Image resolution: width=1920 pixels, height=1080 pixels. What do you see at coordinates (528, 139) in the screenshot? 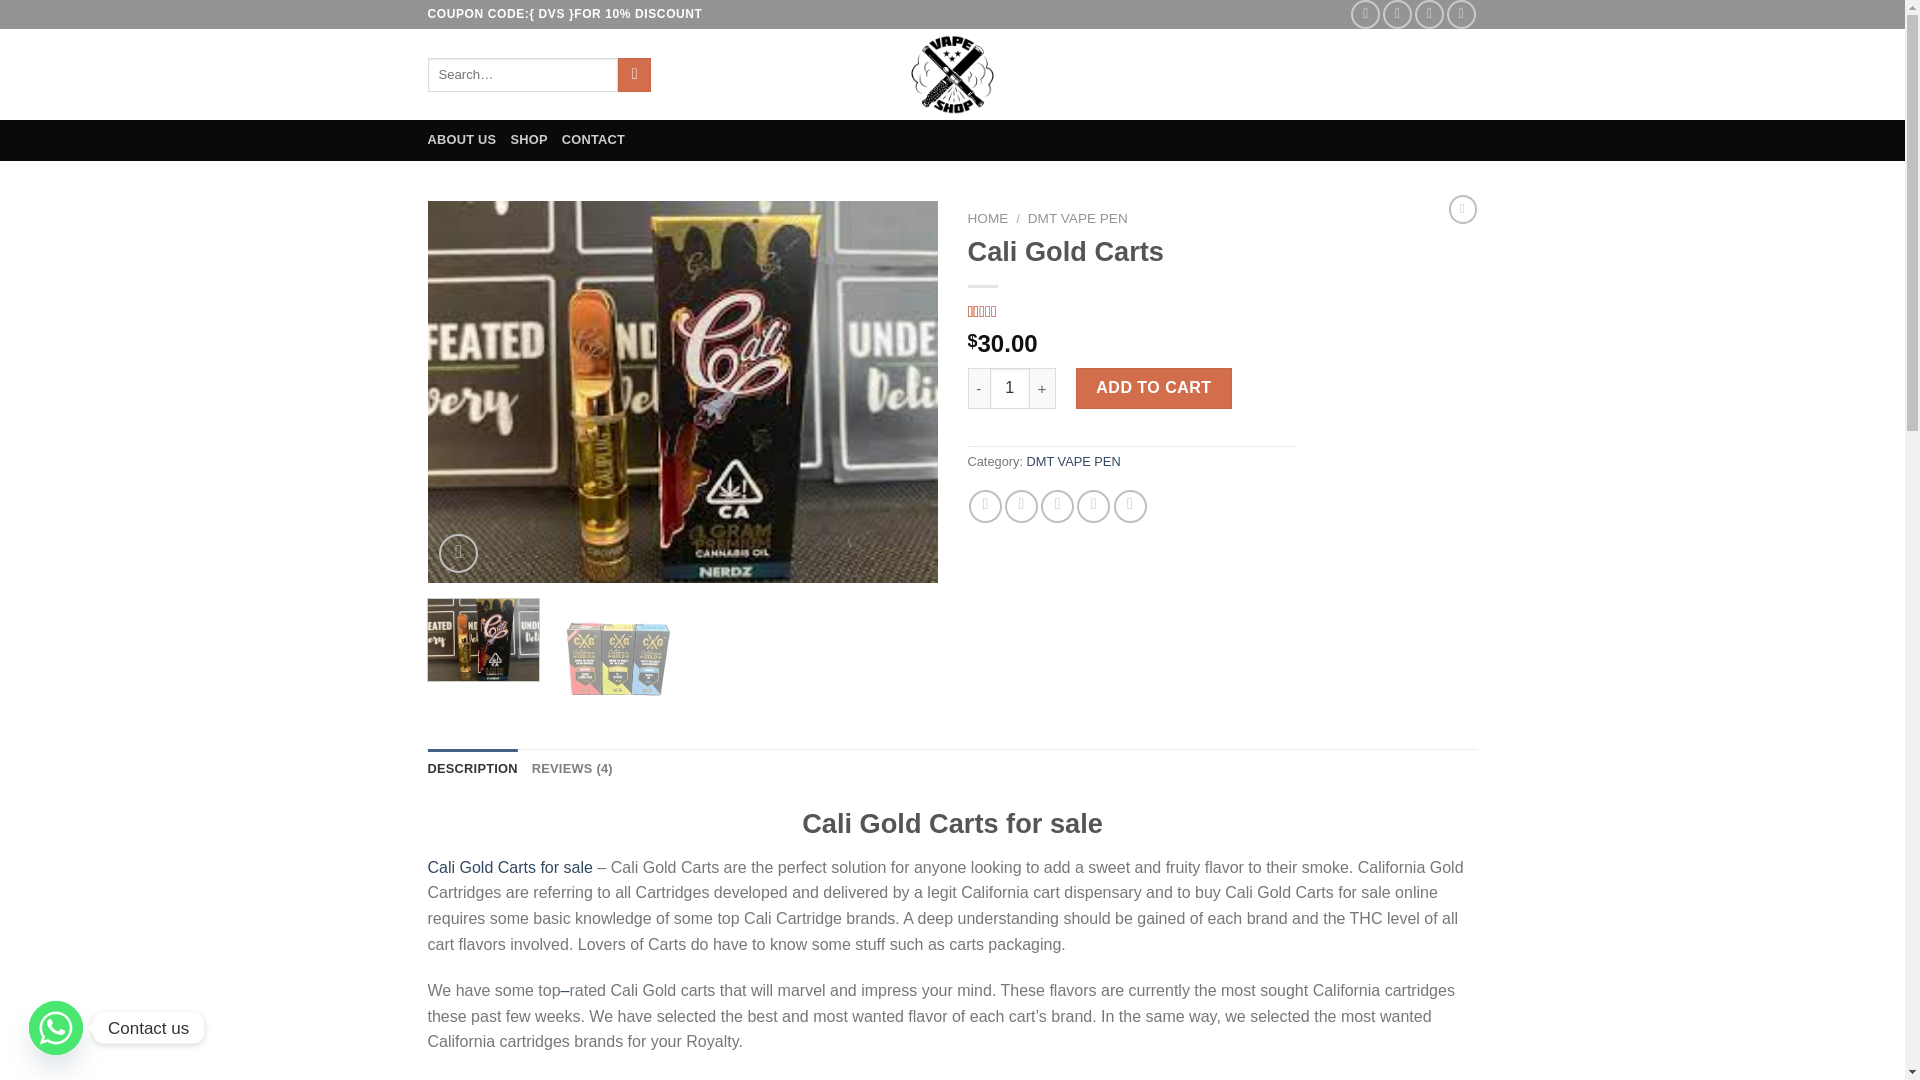
I see `SHOP` at bounding box center [528, 139].